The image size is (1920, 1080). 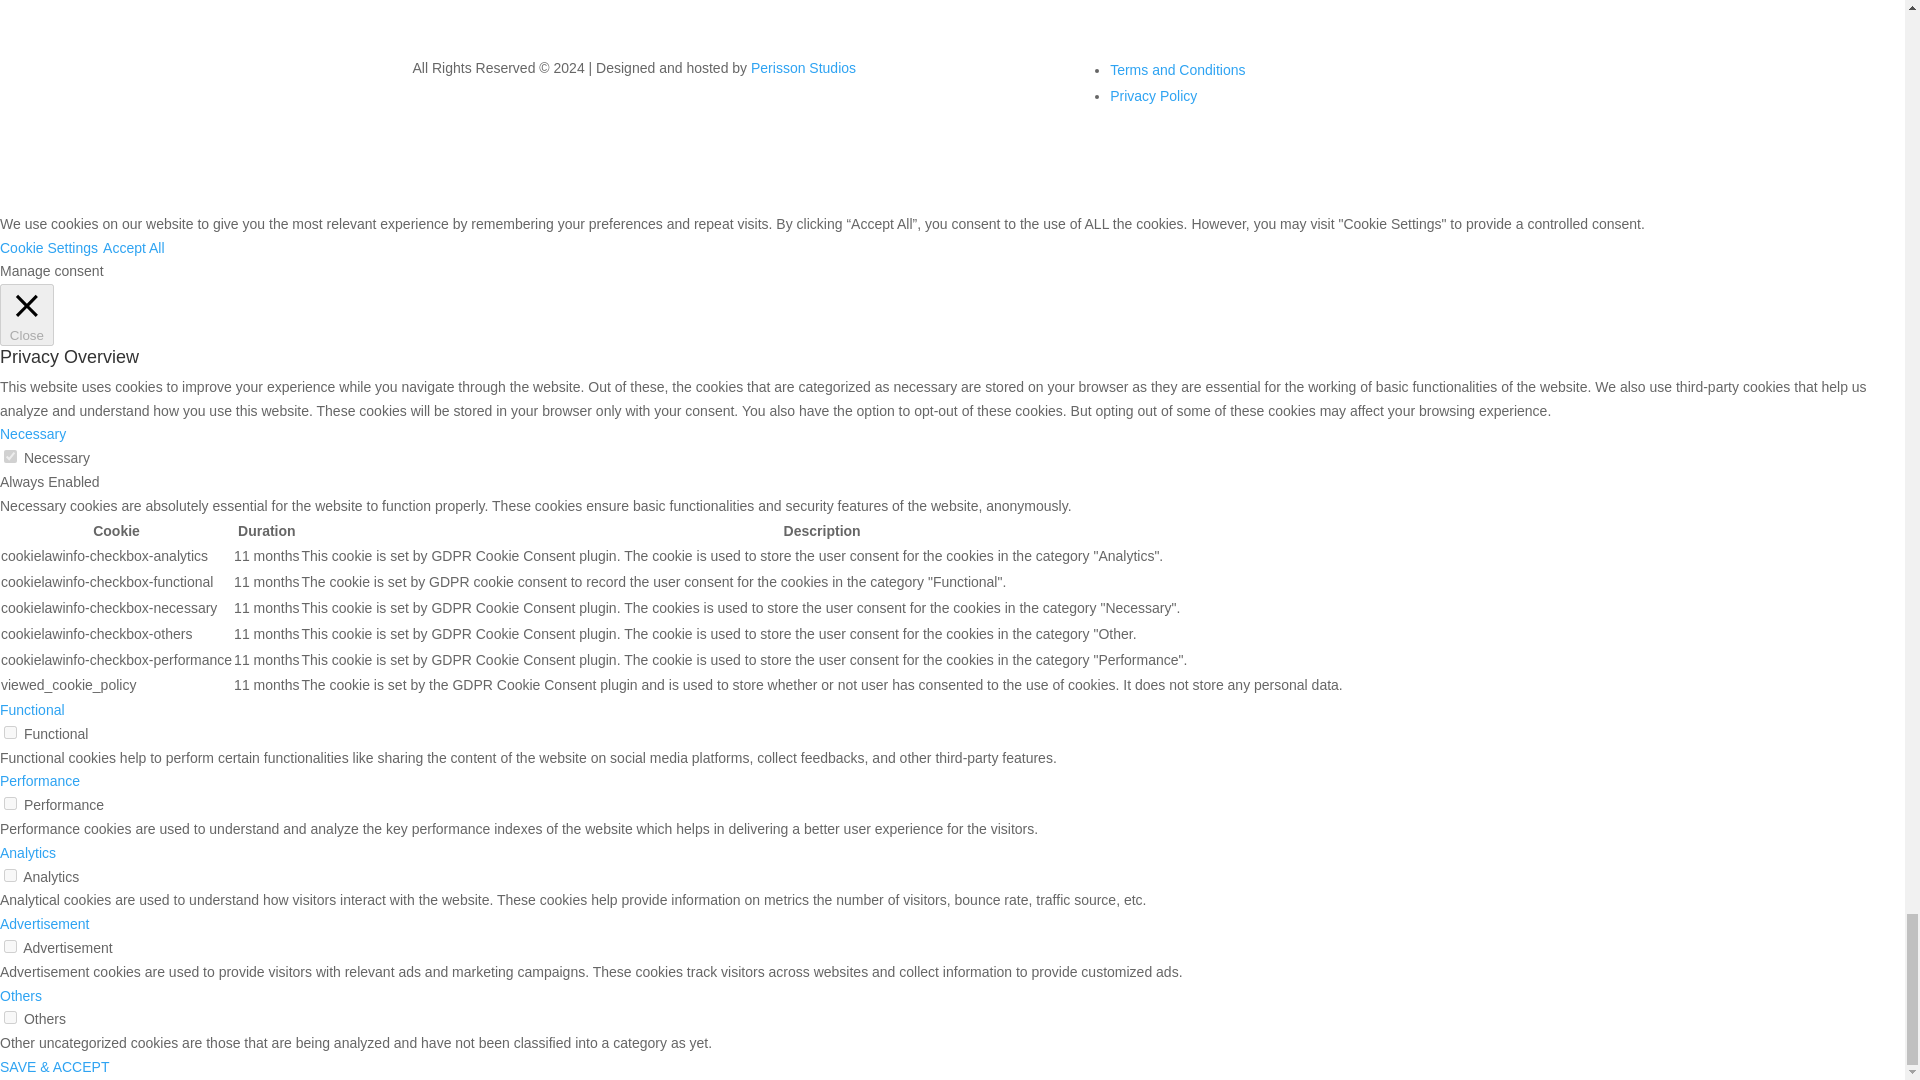 I want to click on Accept All, so click(x=133, y=247).